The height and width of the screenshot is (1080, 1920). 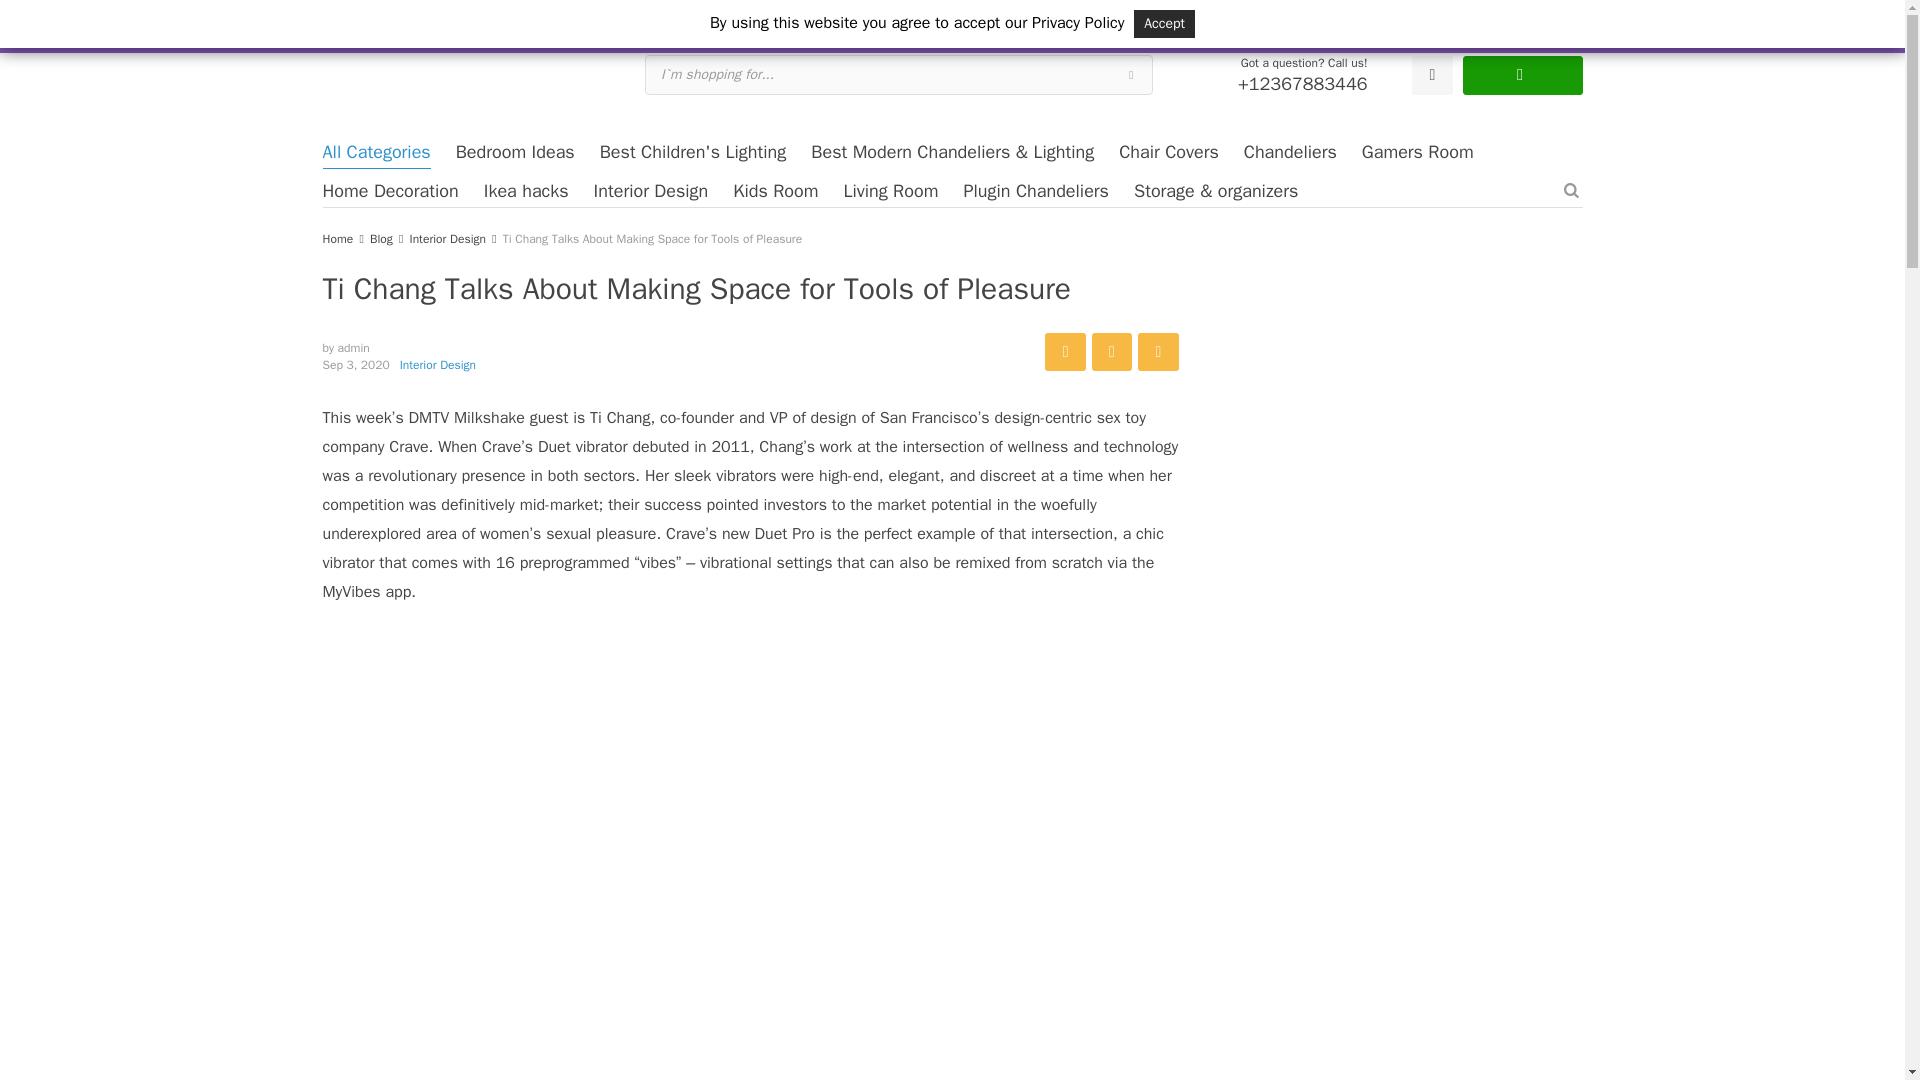 I want to click on Wishlist, so click(x=1431, y=76).